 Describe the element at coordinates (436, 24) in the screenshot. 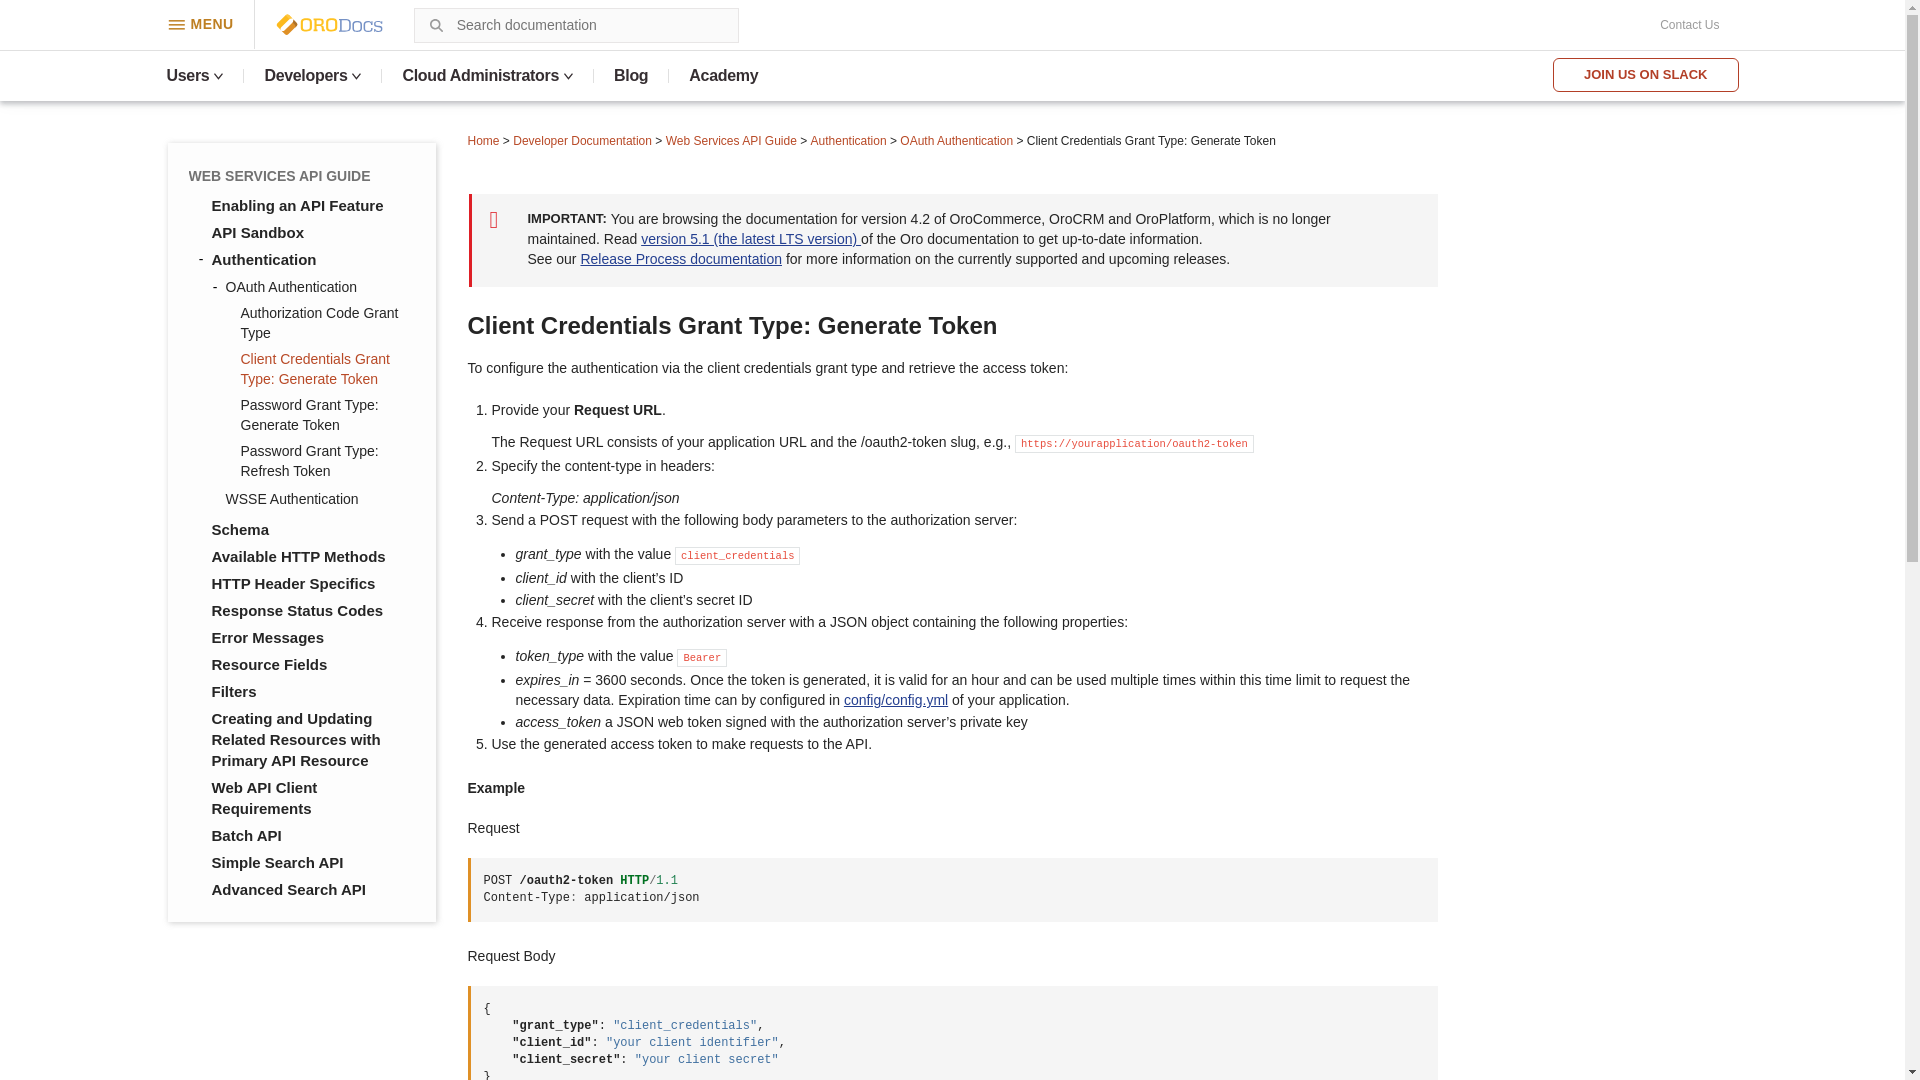

I see `Search the site` at that location.